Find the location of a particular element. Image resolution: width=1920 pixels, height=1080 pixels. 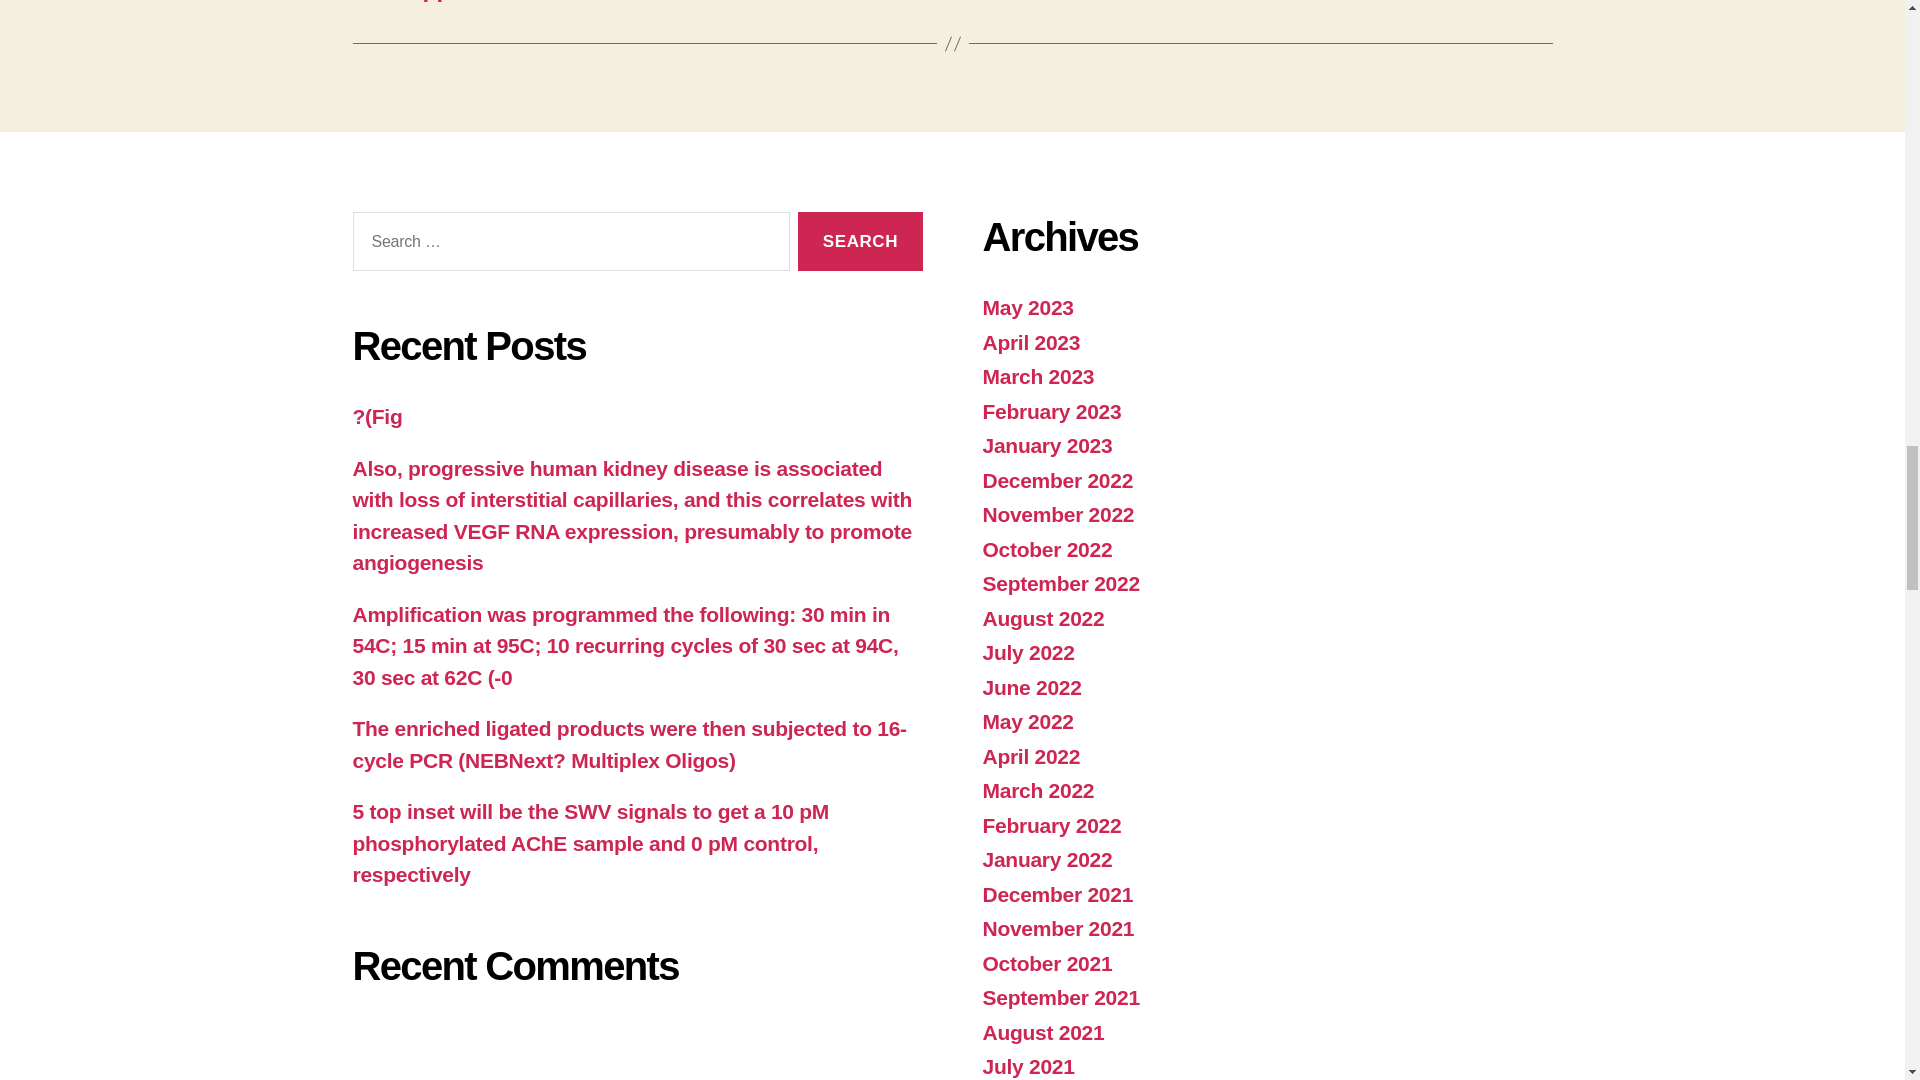

February 2022 is located at coordinates (1051, 826).